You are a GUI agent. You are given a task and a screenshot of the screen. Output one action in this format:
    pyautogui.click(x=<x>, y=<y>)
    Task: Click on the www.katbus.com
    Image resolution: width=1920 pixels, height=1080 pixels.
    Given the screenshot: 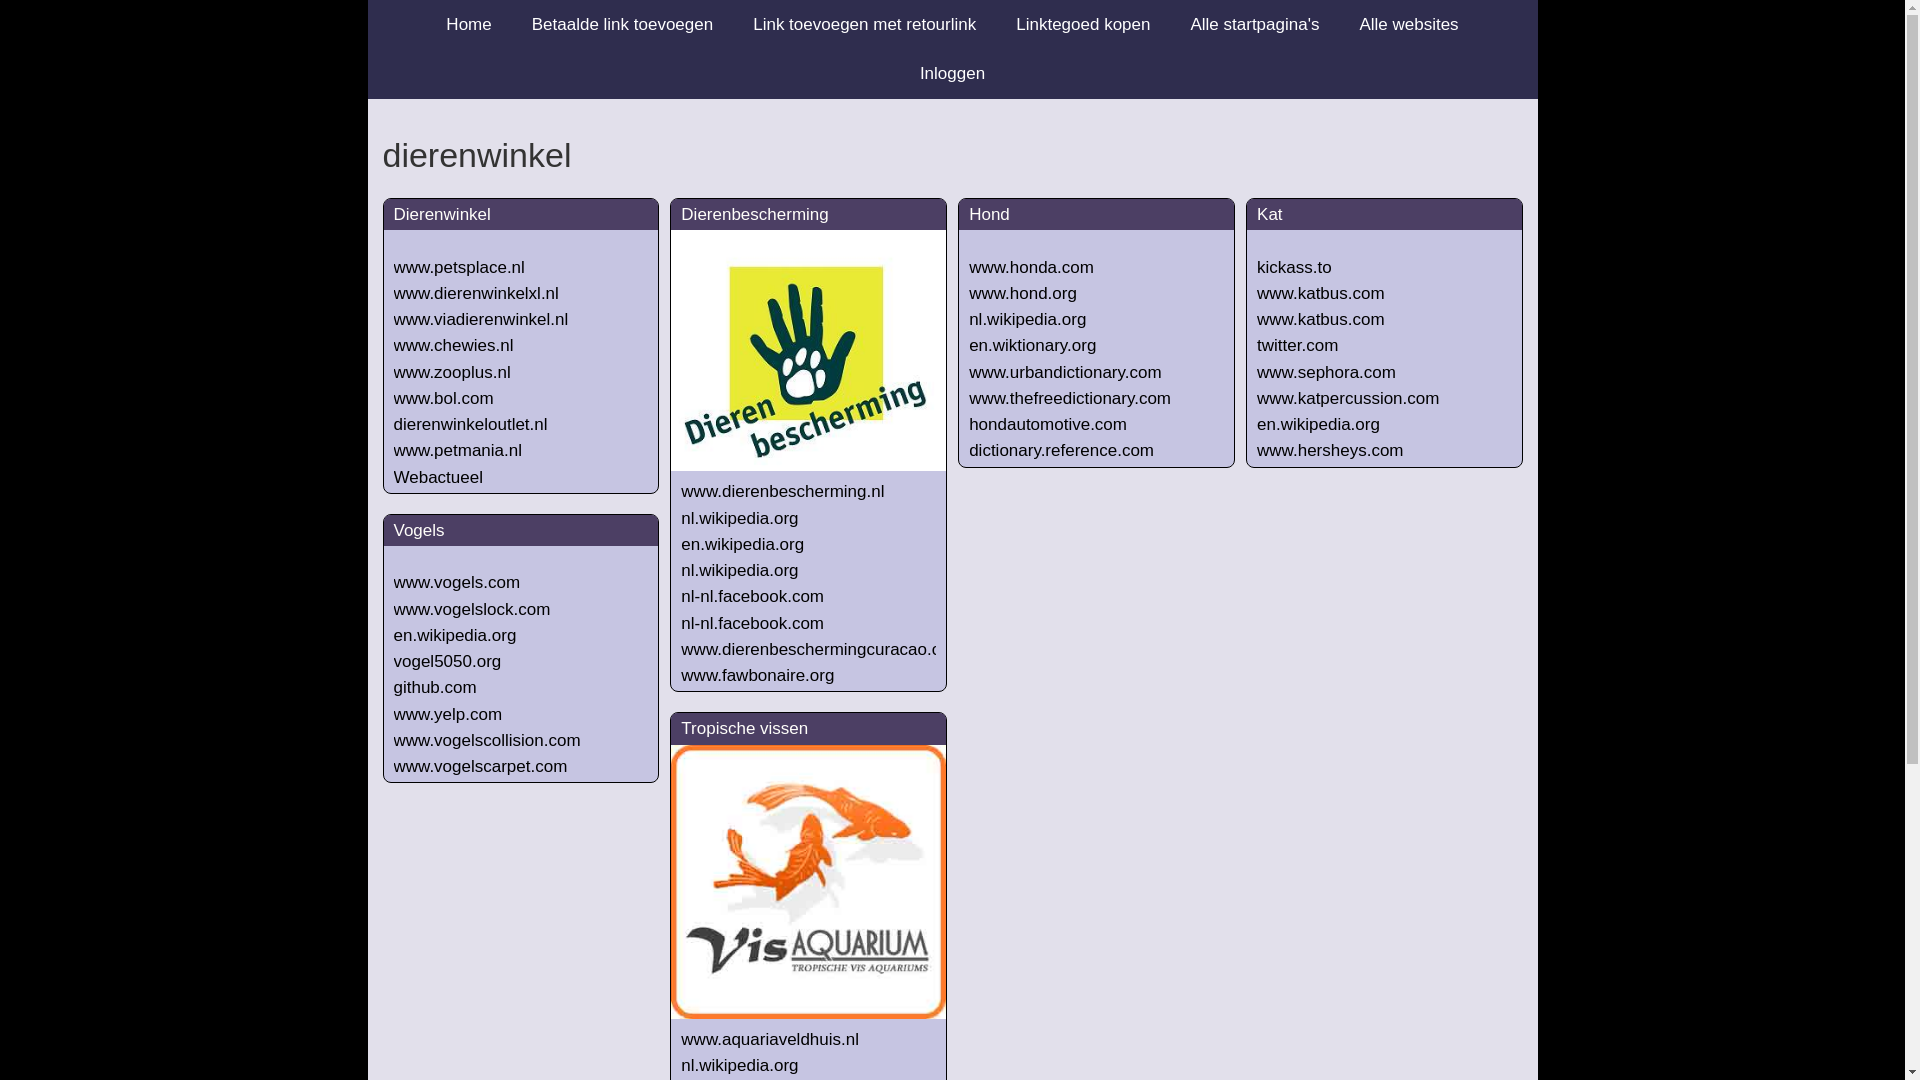 What is the action you would take?
    pyautogui.click(x=1321, y=294)
    